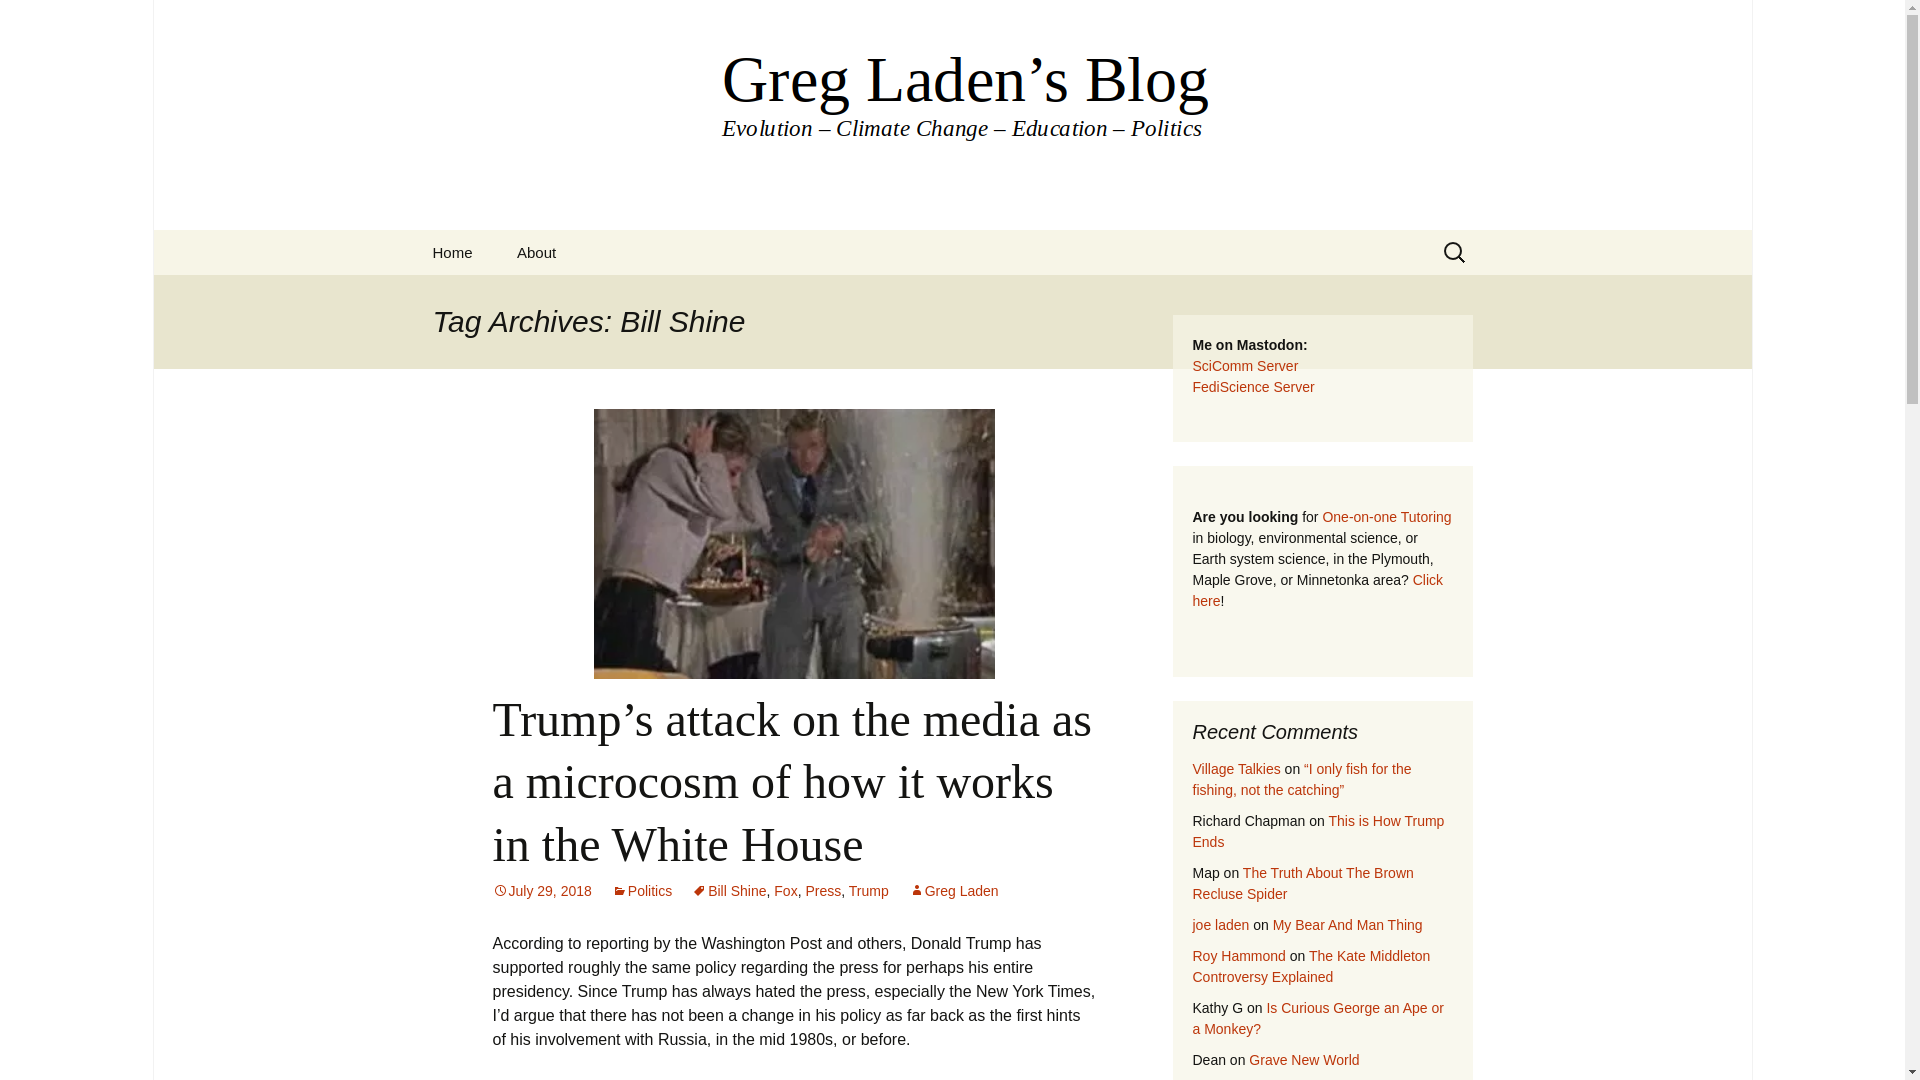  What do you see at coordinates (1311, 966) in the screenshot?
I see `The Kate Middleton Controversy Explained` at bounding box center [1311, 966].